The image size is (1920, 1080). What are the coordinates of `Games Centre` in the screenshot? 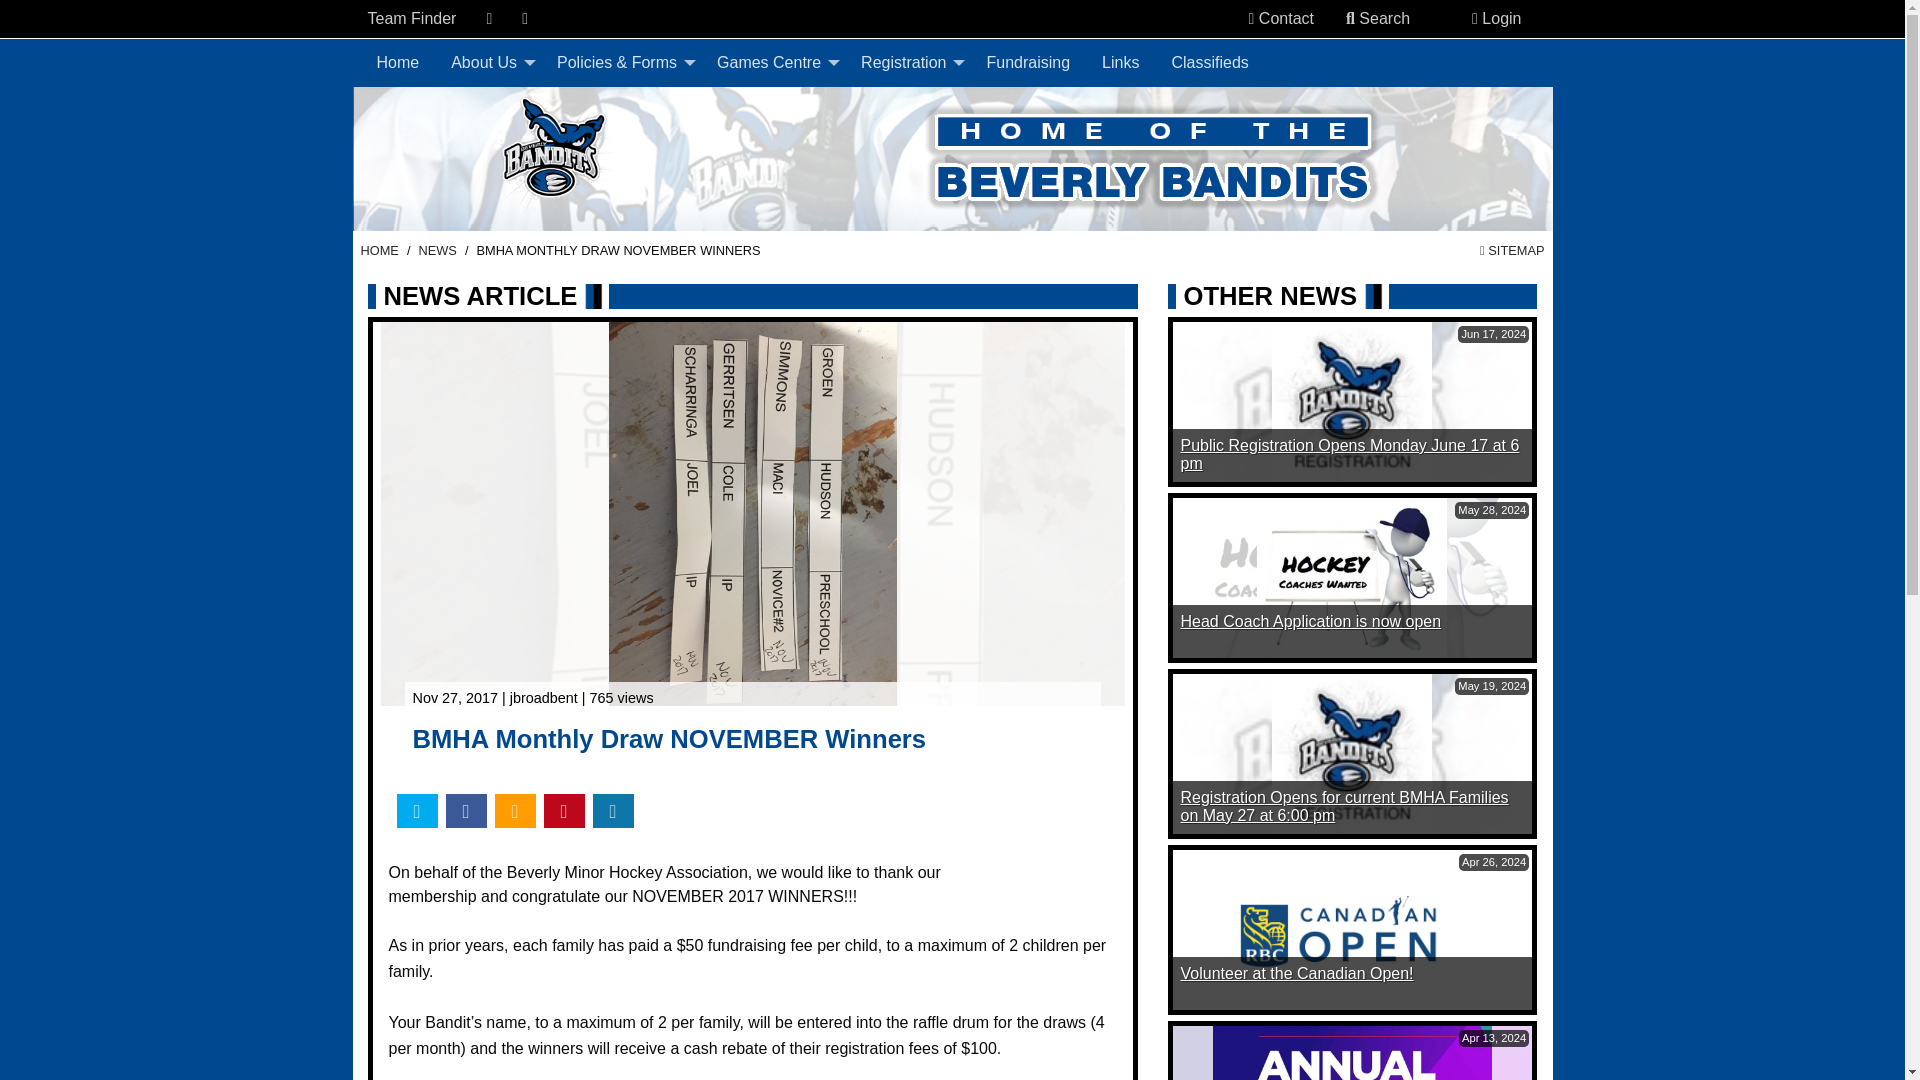 It's located at (772, 63).